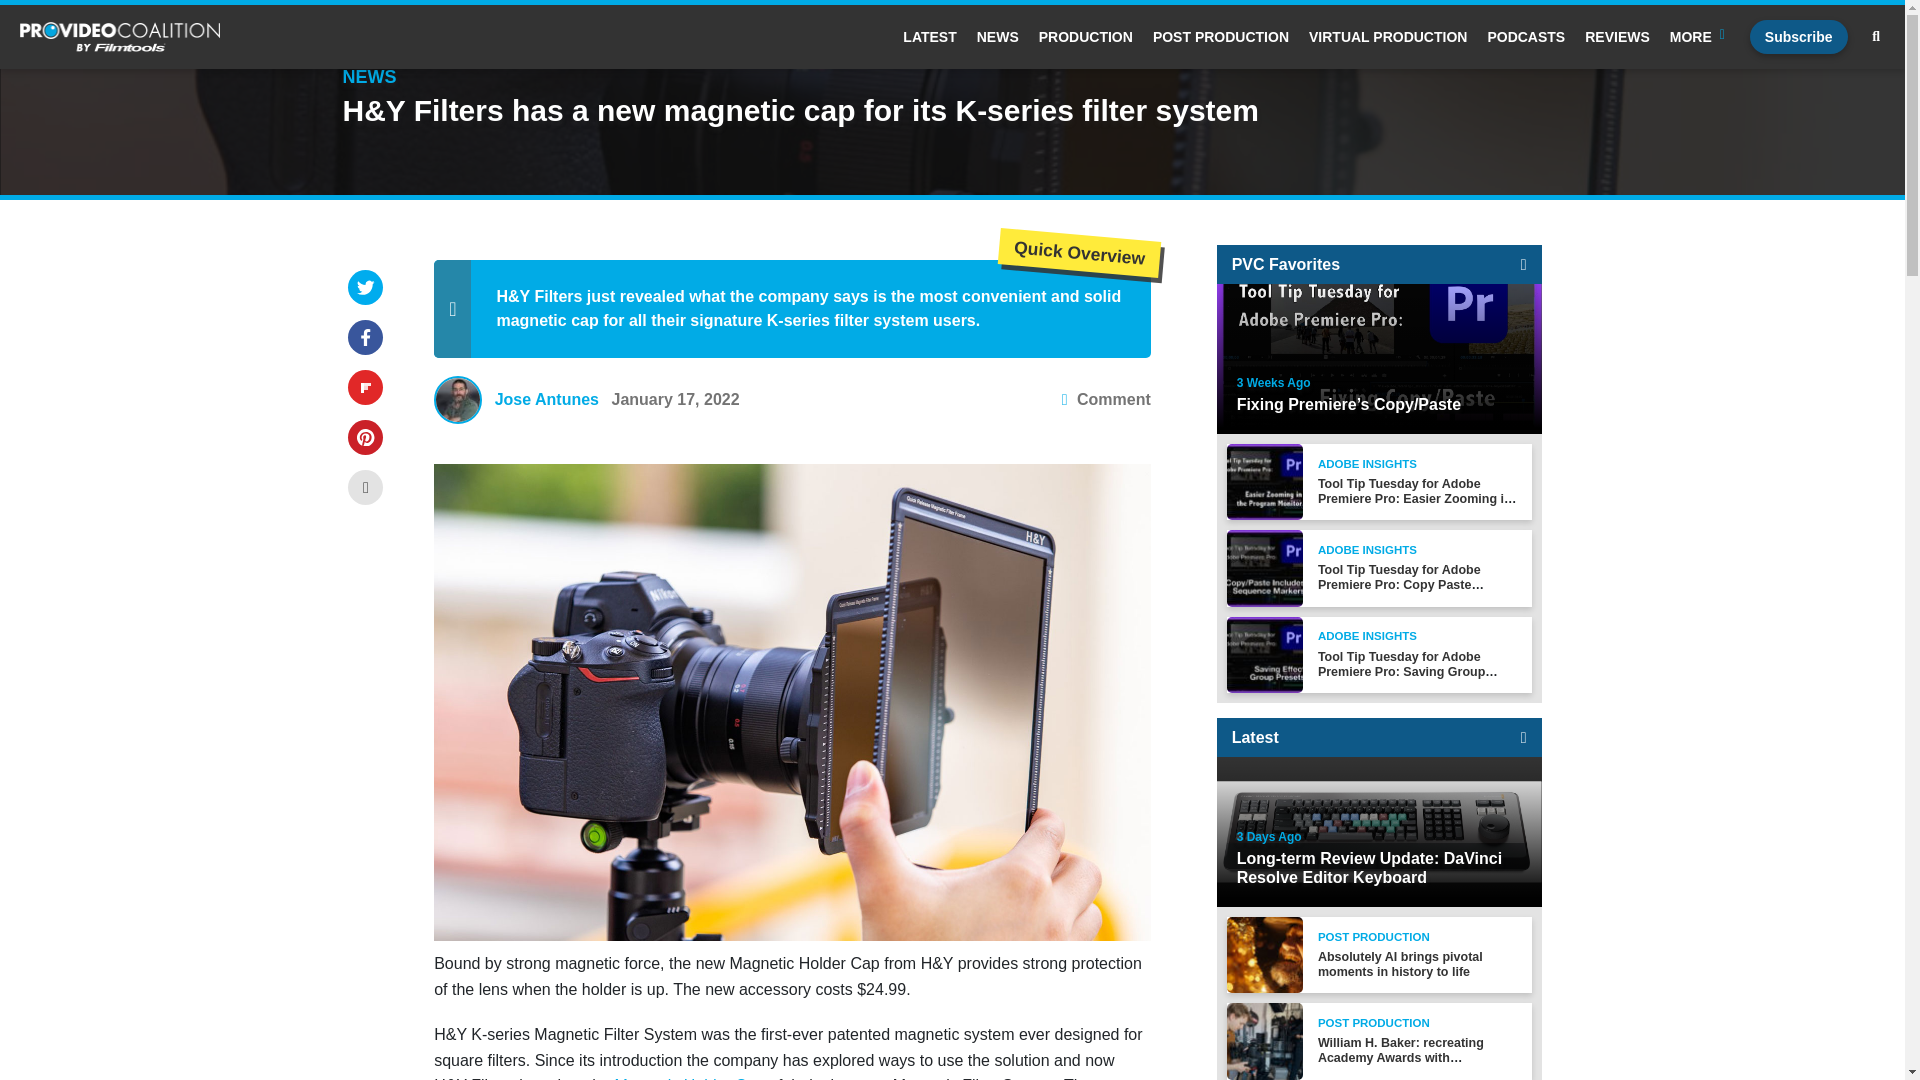 This screenshot has width=1920, height=1080. Describe the element at coordinates (1525, 37) in the screenshot. I see `Podcasts` at that location.